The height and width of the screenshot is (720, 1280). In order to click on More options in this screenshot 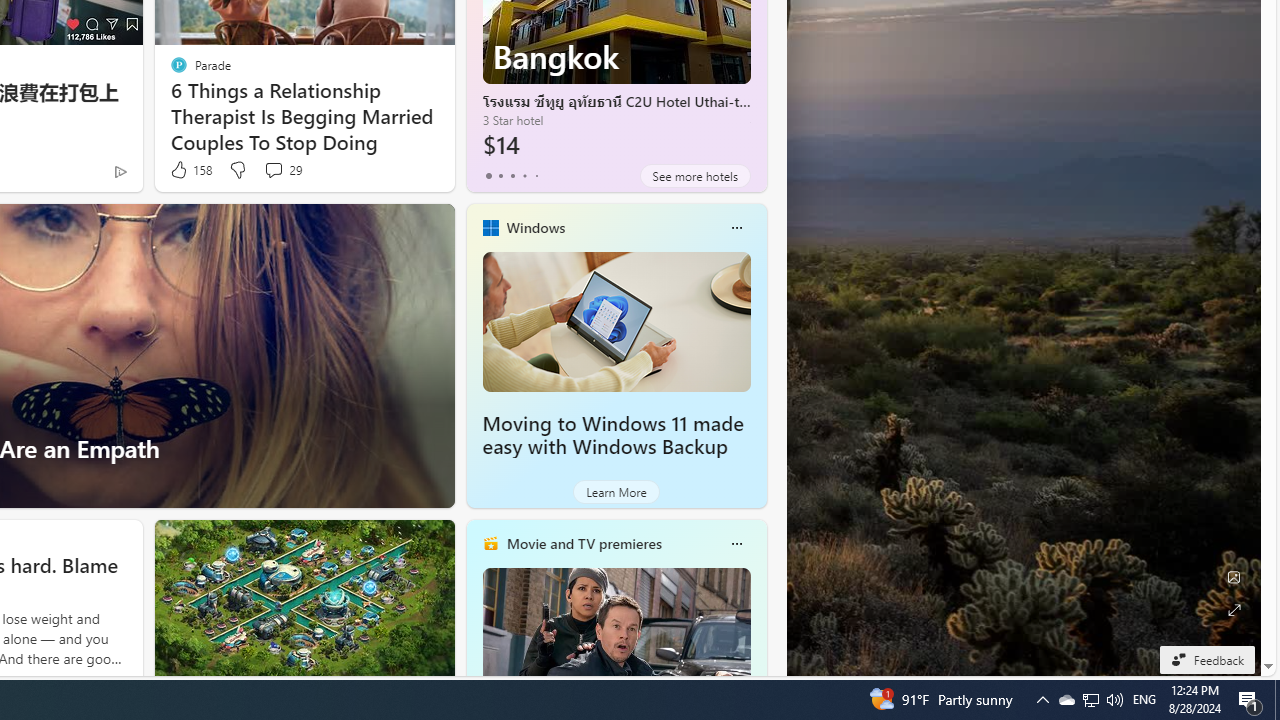, I will do `click(736, 544)`.